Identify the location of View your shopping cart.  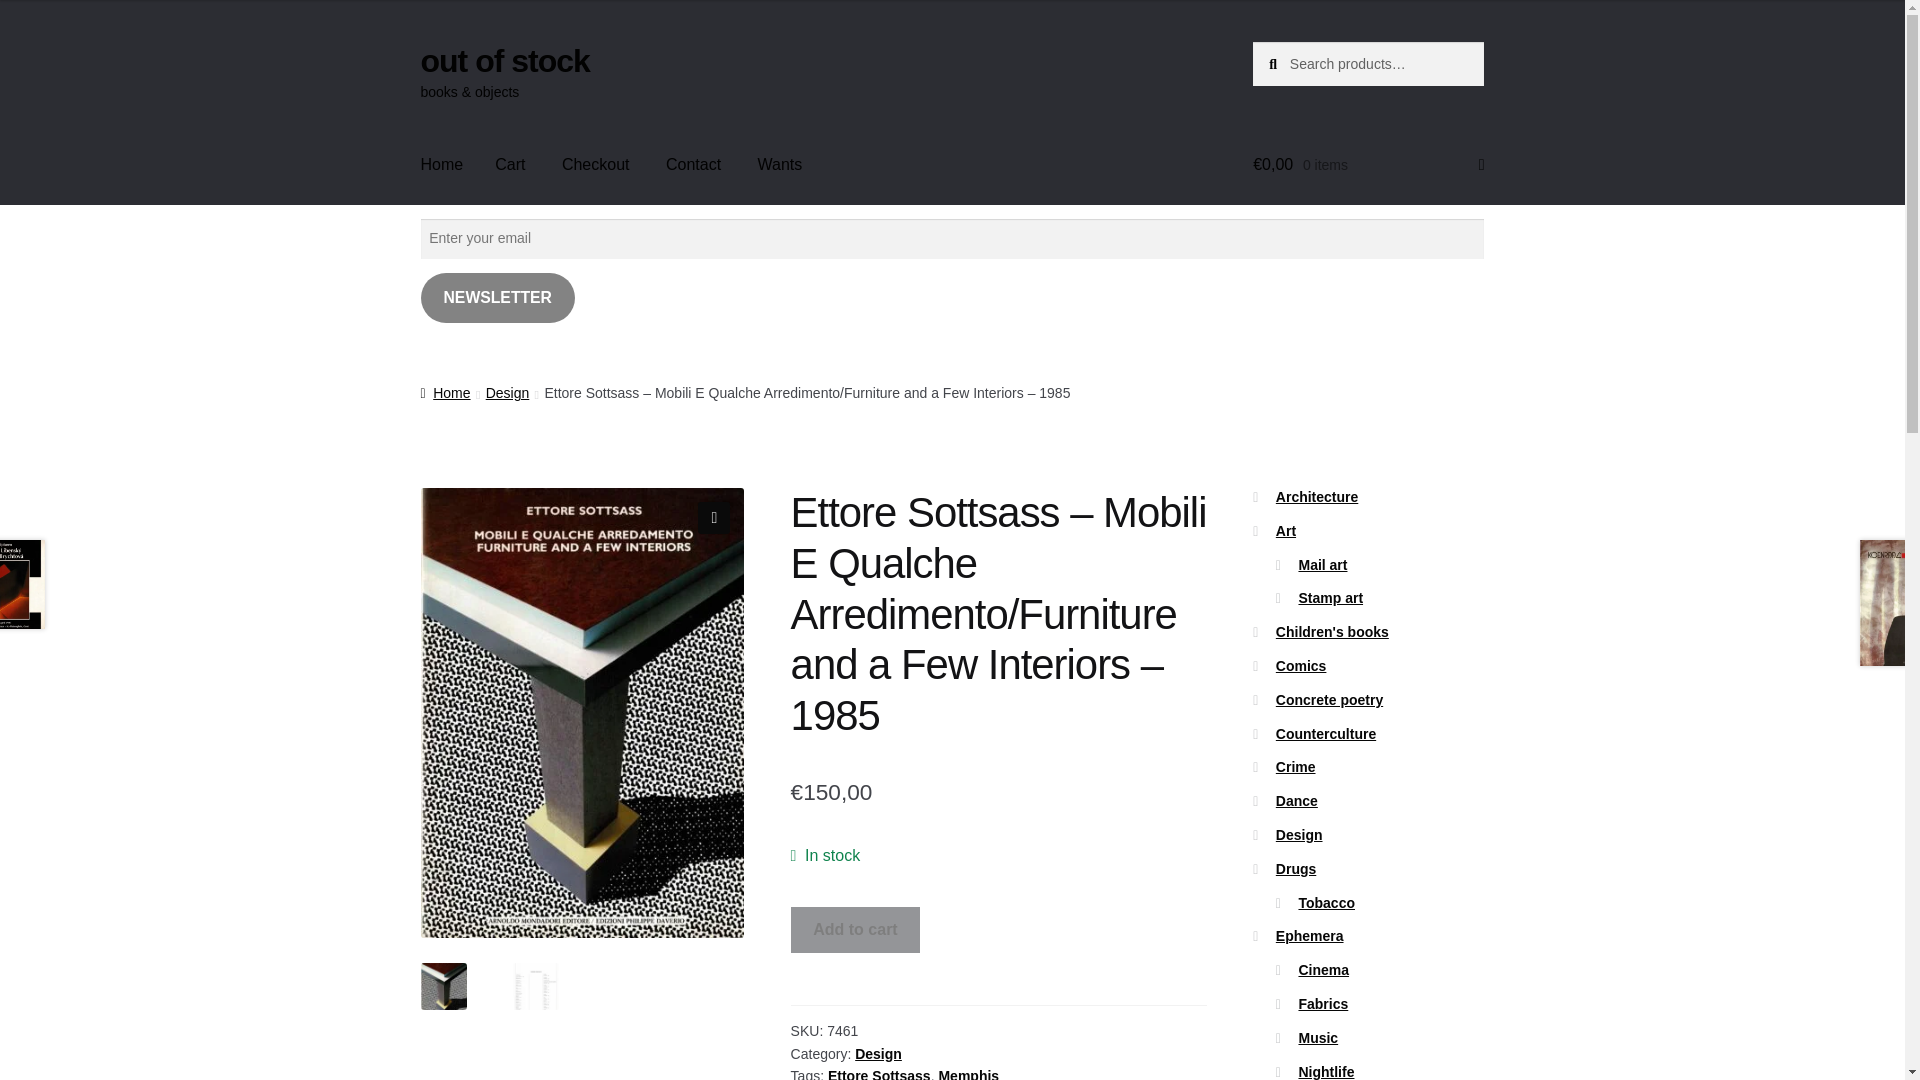
(1368, 165).